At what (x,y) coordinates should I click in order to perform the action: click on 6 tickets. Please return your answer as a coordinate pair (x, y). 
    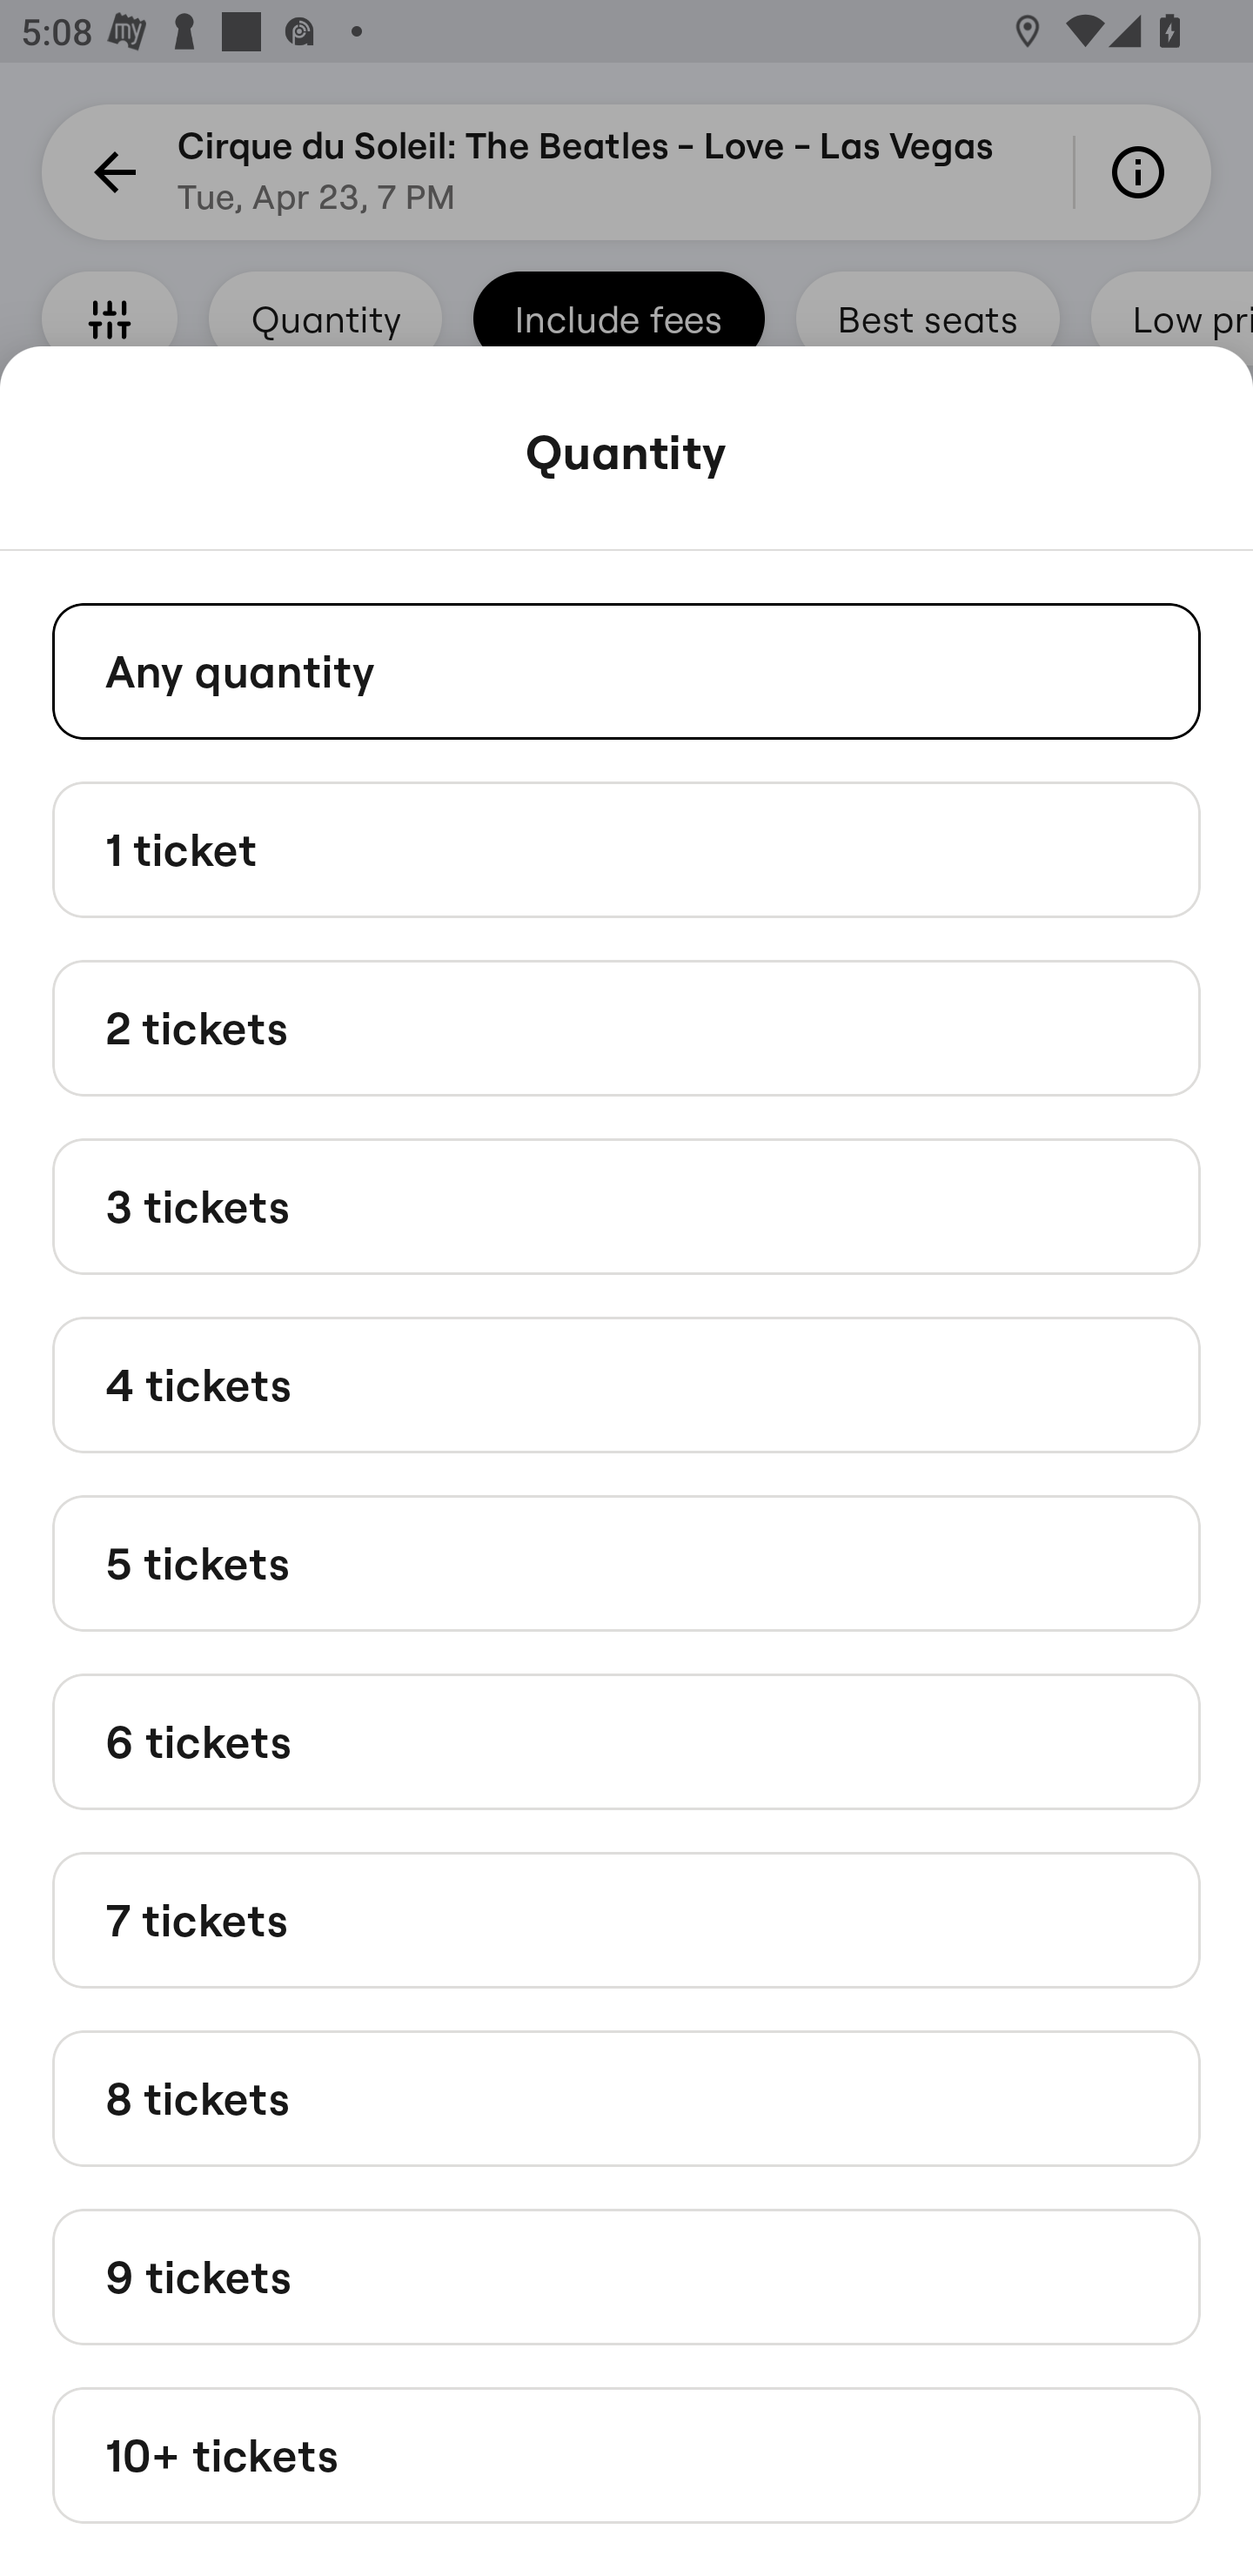
    Looking at the image, I should click on (626, 1742).